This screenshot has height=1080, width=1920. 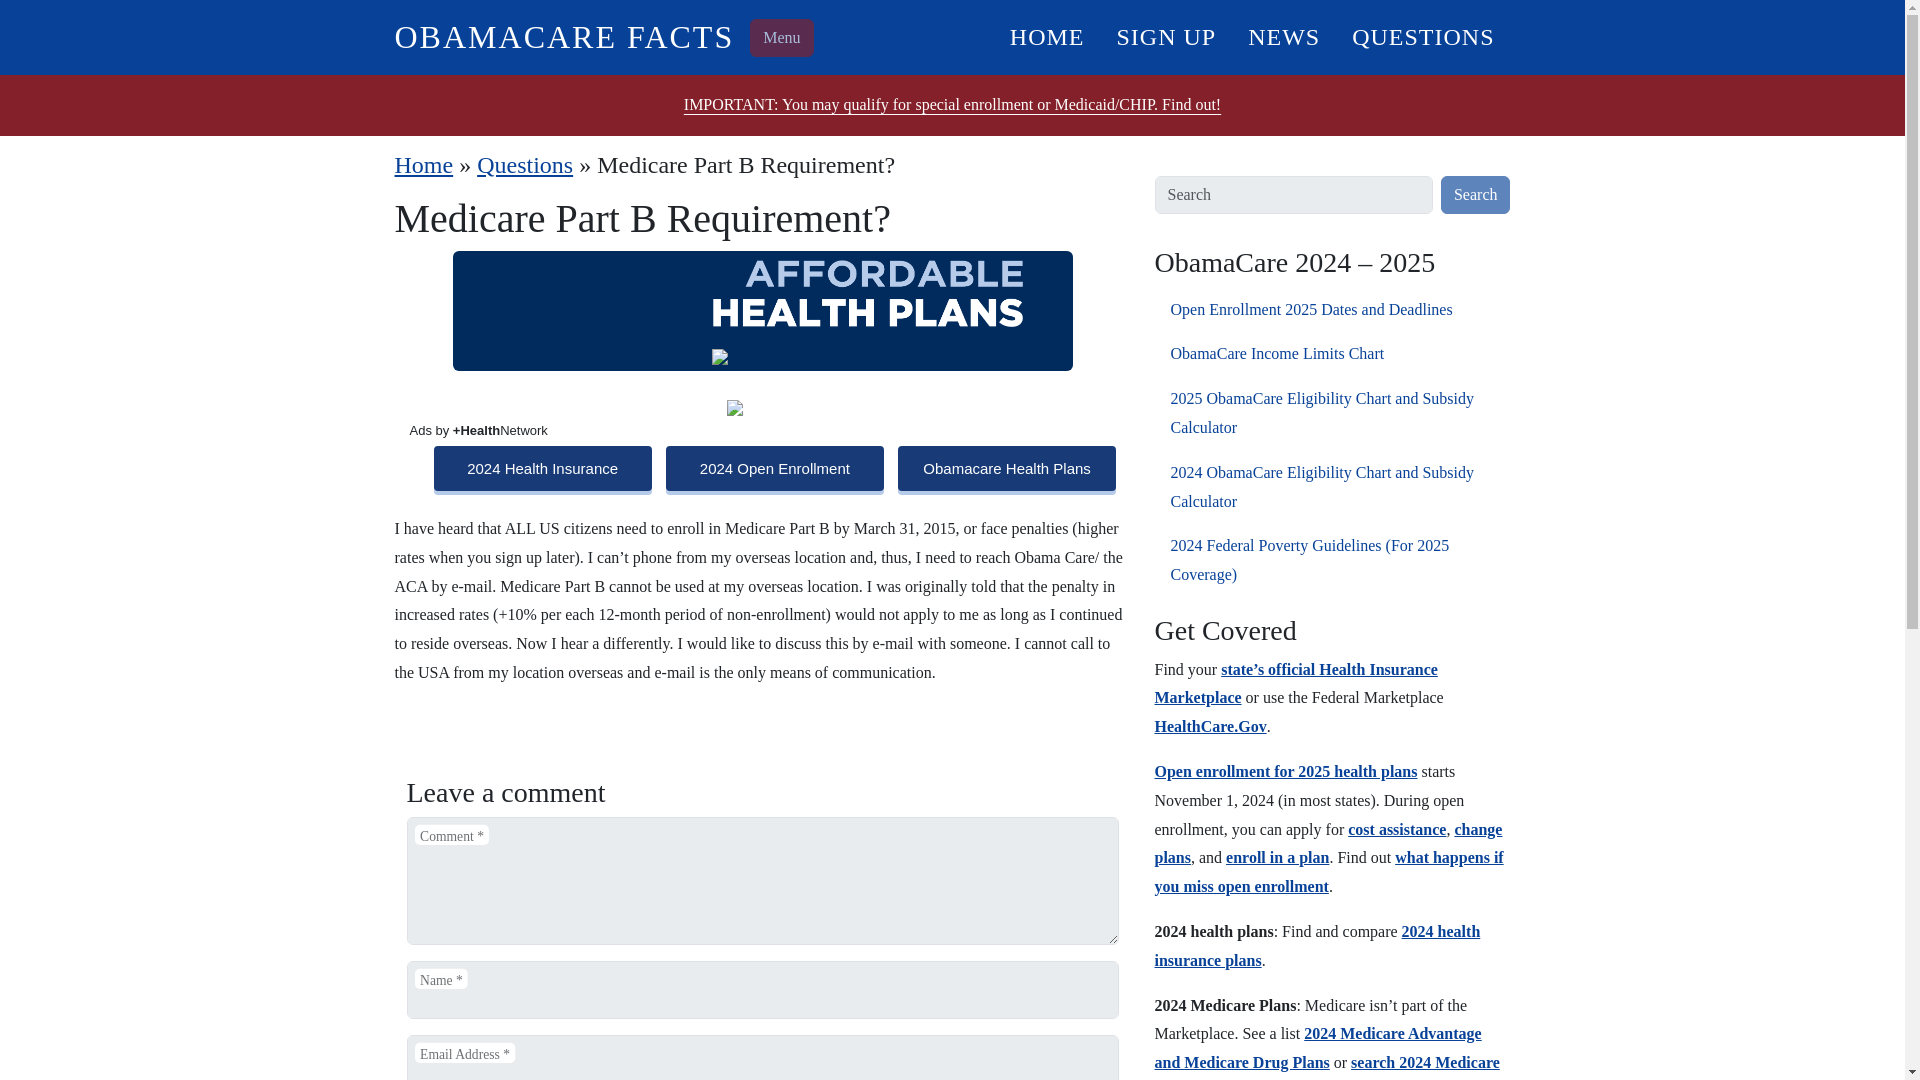 I want to click on Enroll in an Obamacare plan, so click(x=1277, y=857).